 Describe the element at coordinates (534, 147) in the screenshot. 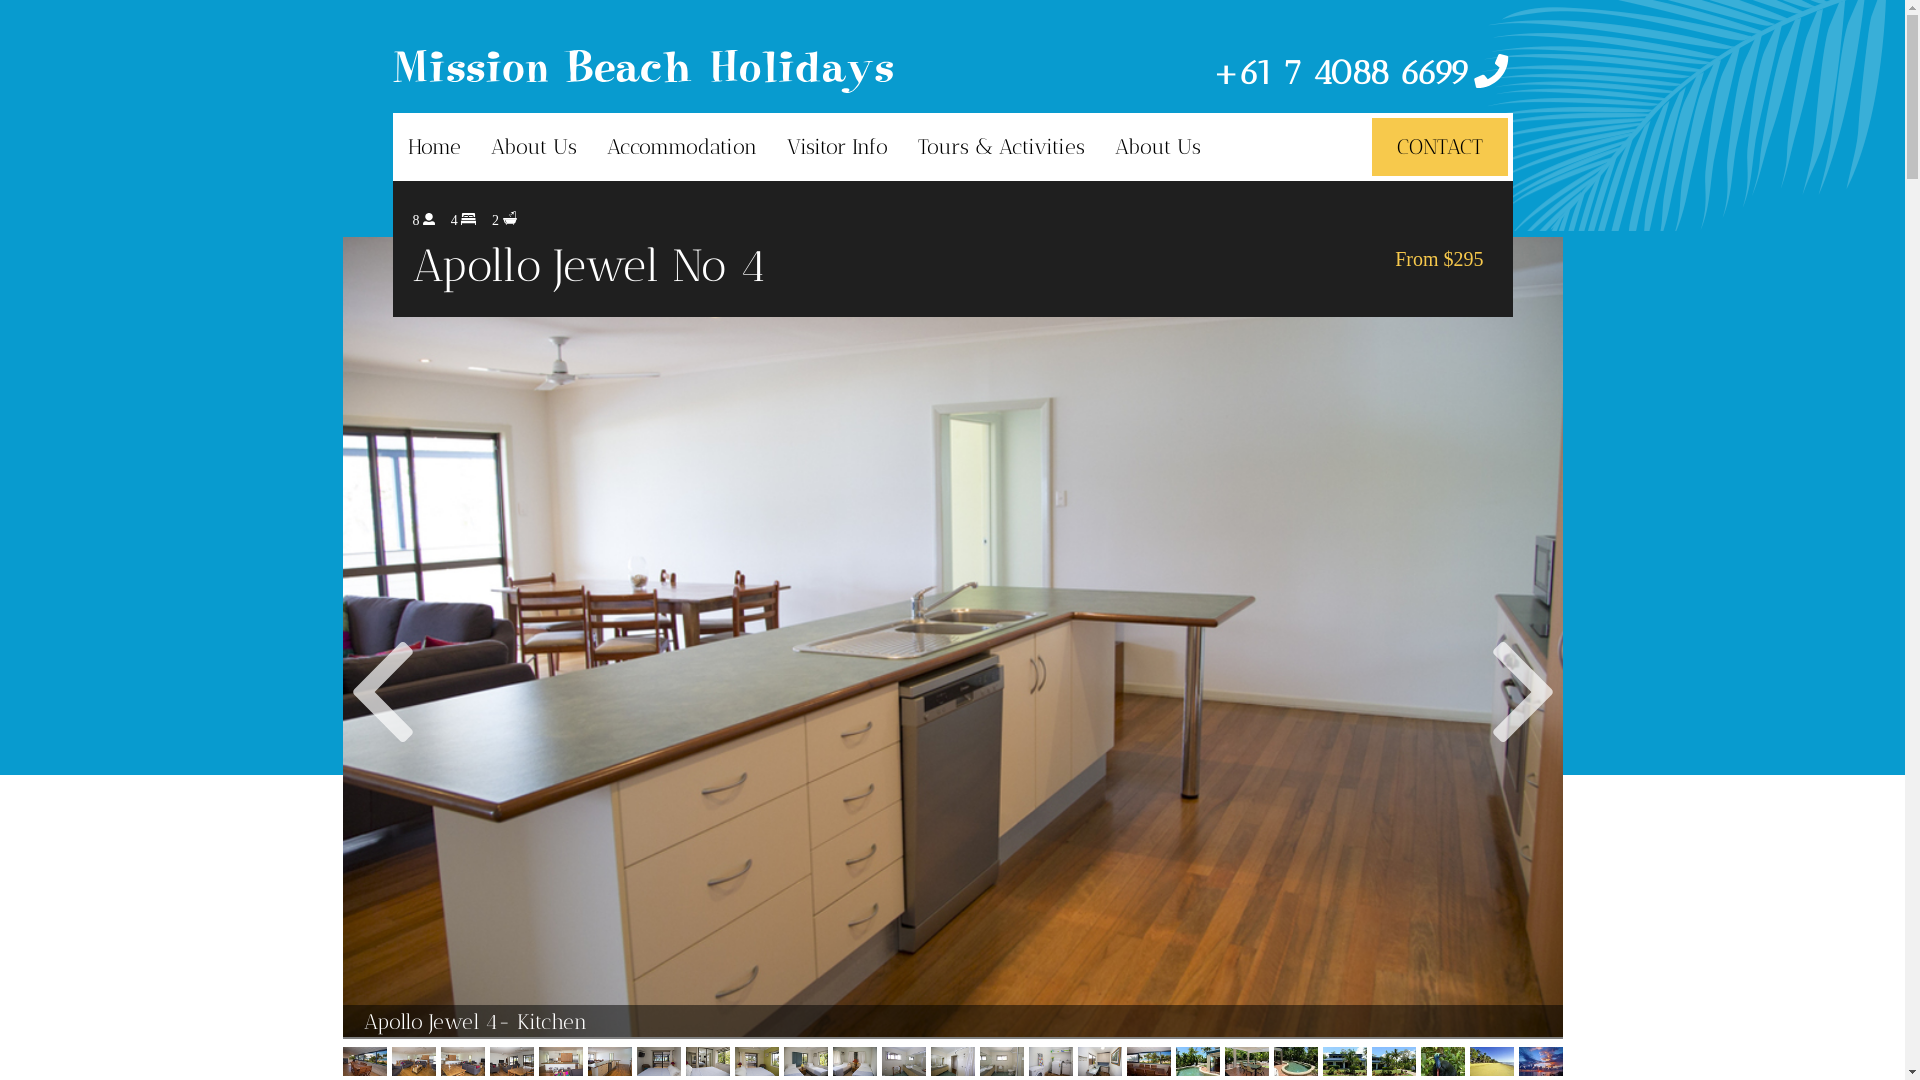

I see `About Us` at that location.